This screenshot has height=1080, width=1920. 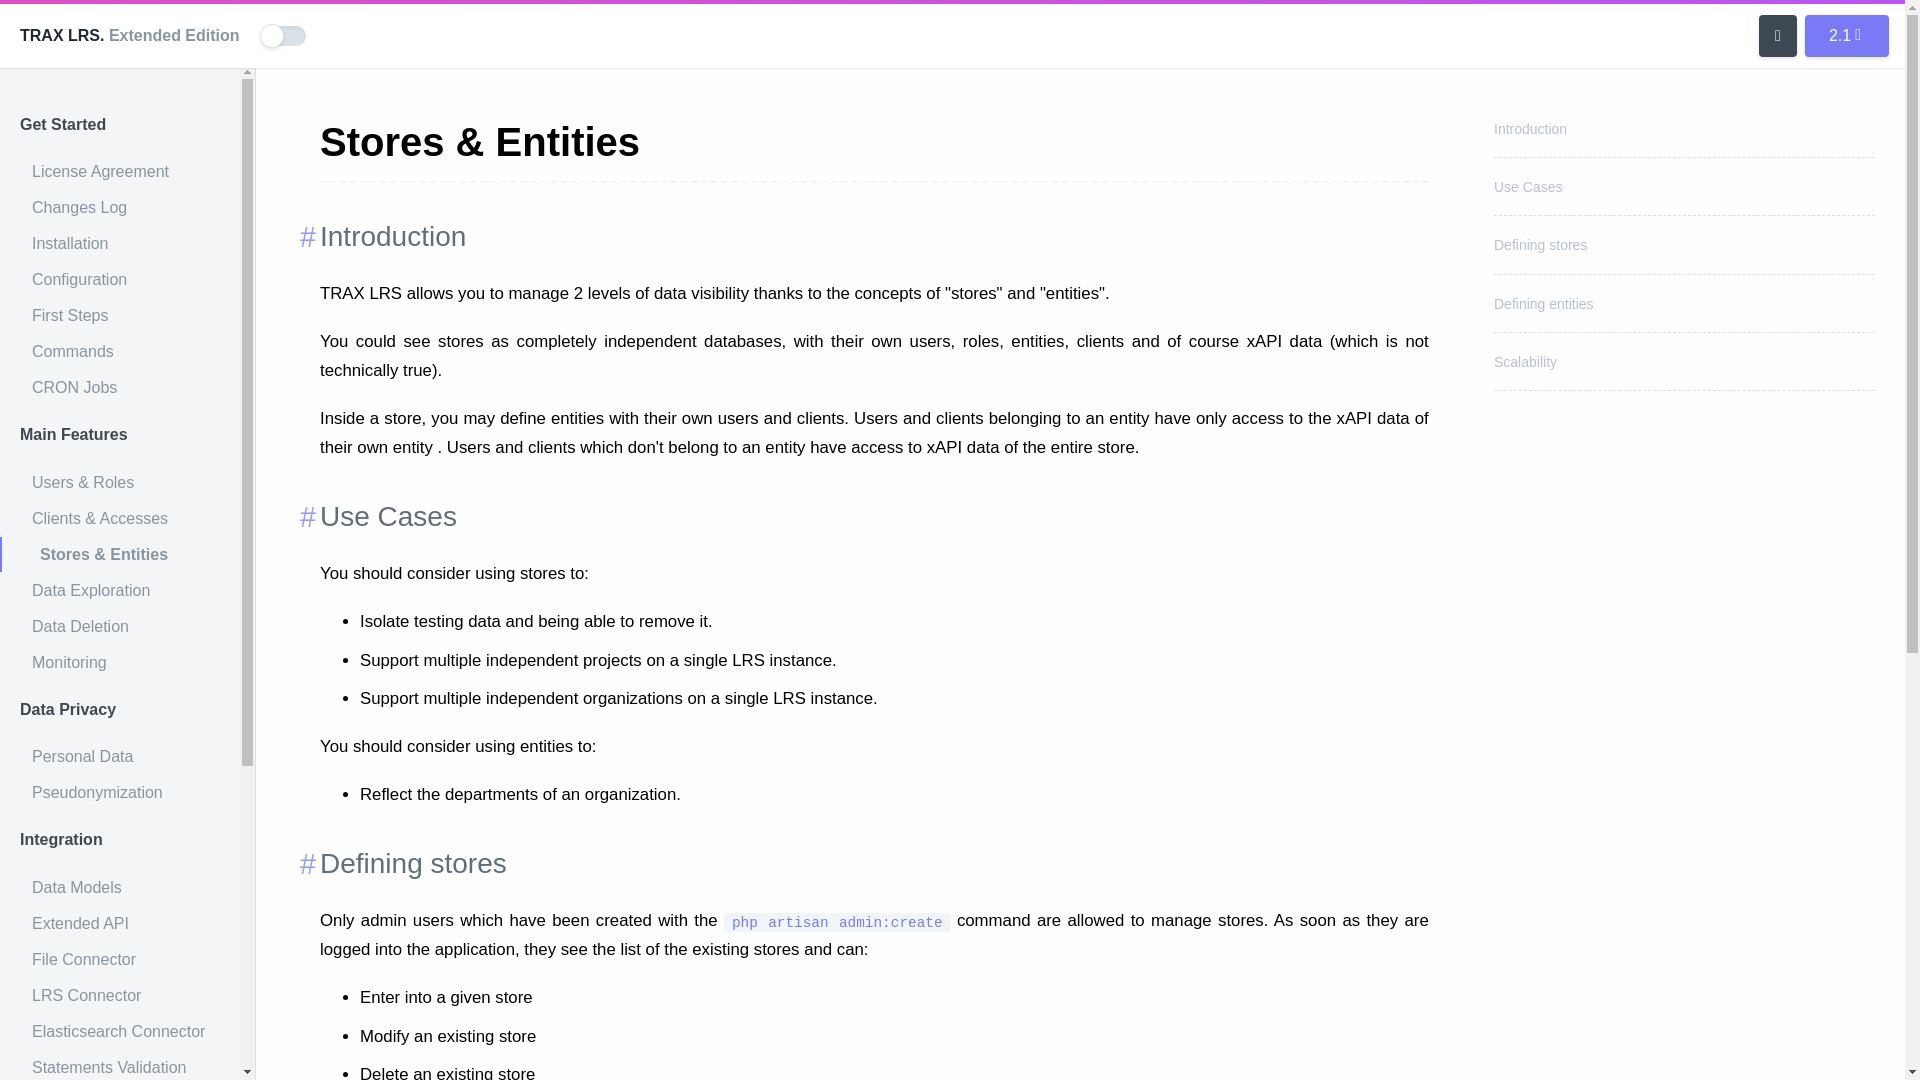 I want to click on 2.1, so click(x=1846, y=36).